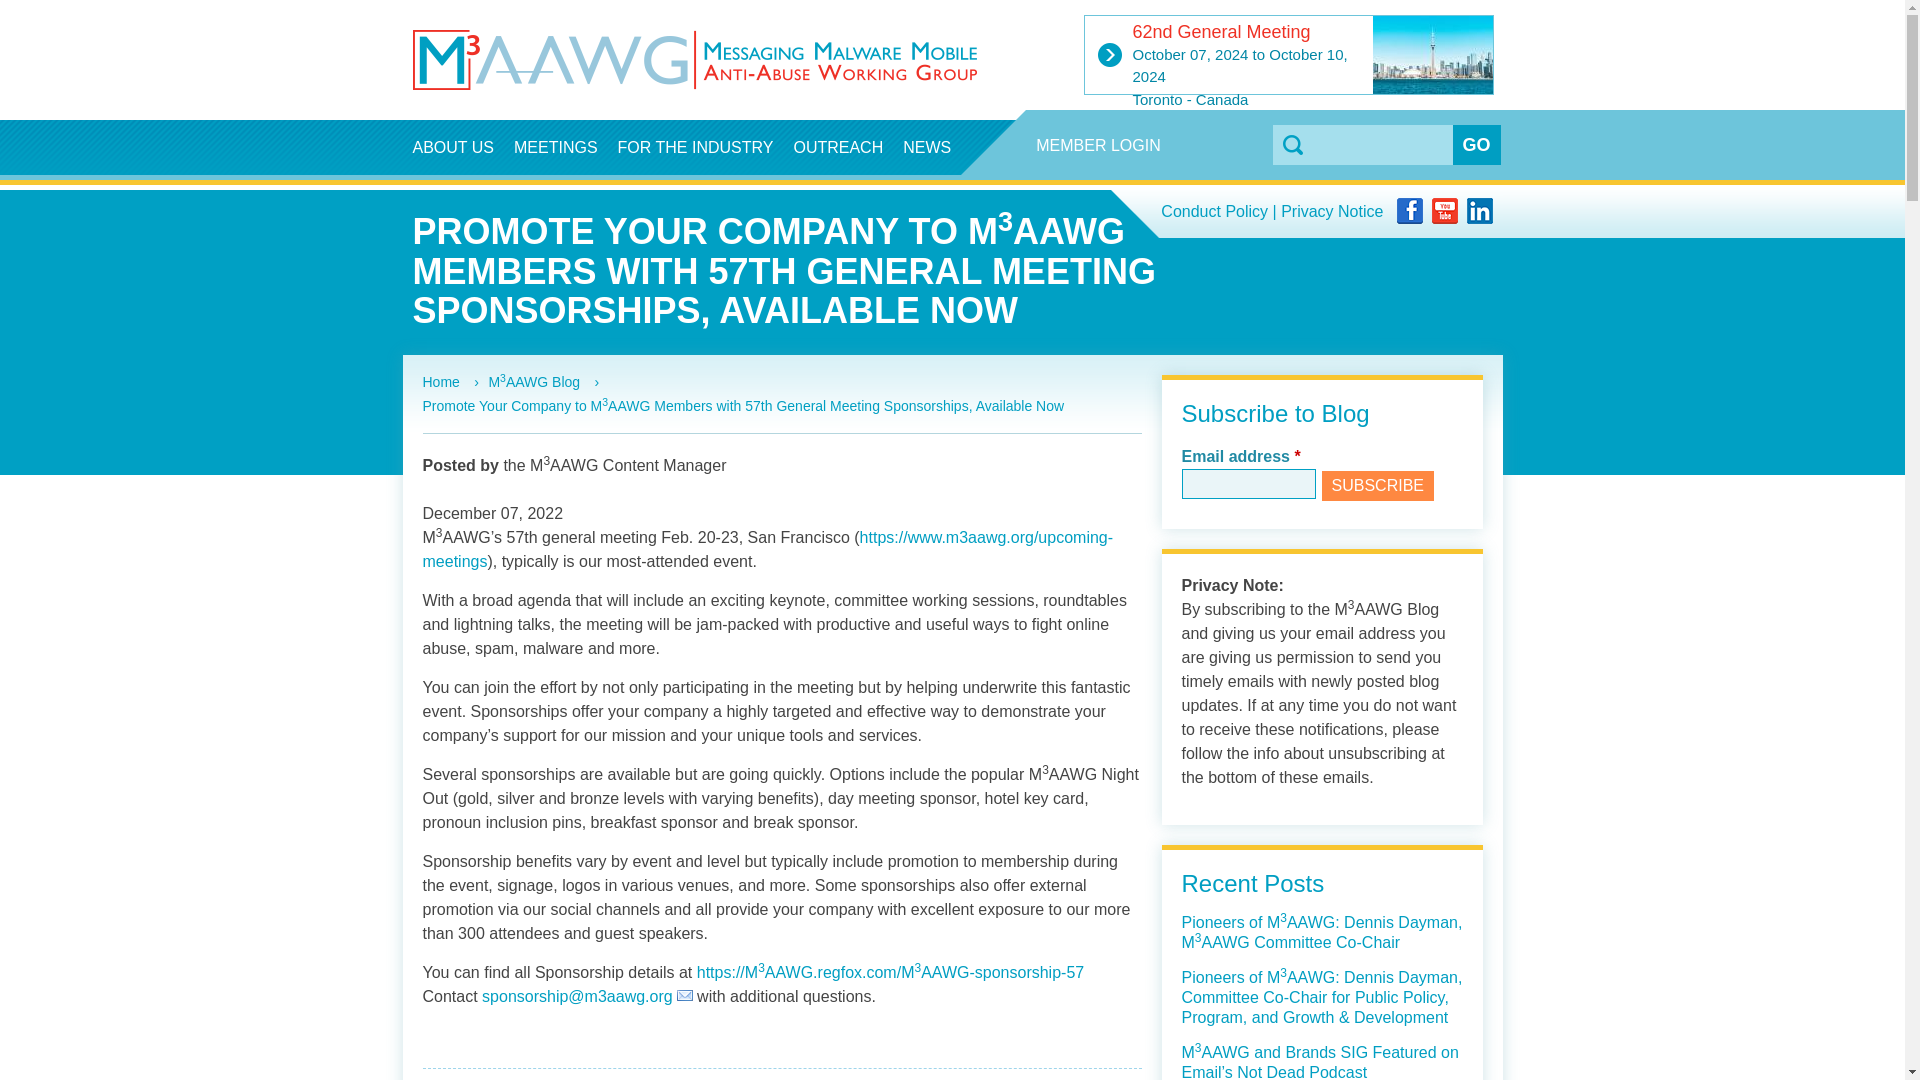 This screenshot has width=1920, height=1080. What do you see at coordinates (1097, 145) in the screenshot?
I see `MEMBER LOGIN` at bounding box center [1097, 145].